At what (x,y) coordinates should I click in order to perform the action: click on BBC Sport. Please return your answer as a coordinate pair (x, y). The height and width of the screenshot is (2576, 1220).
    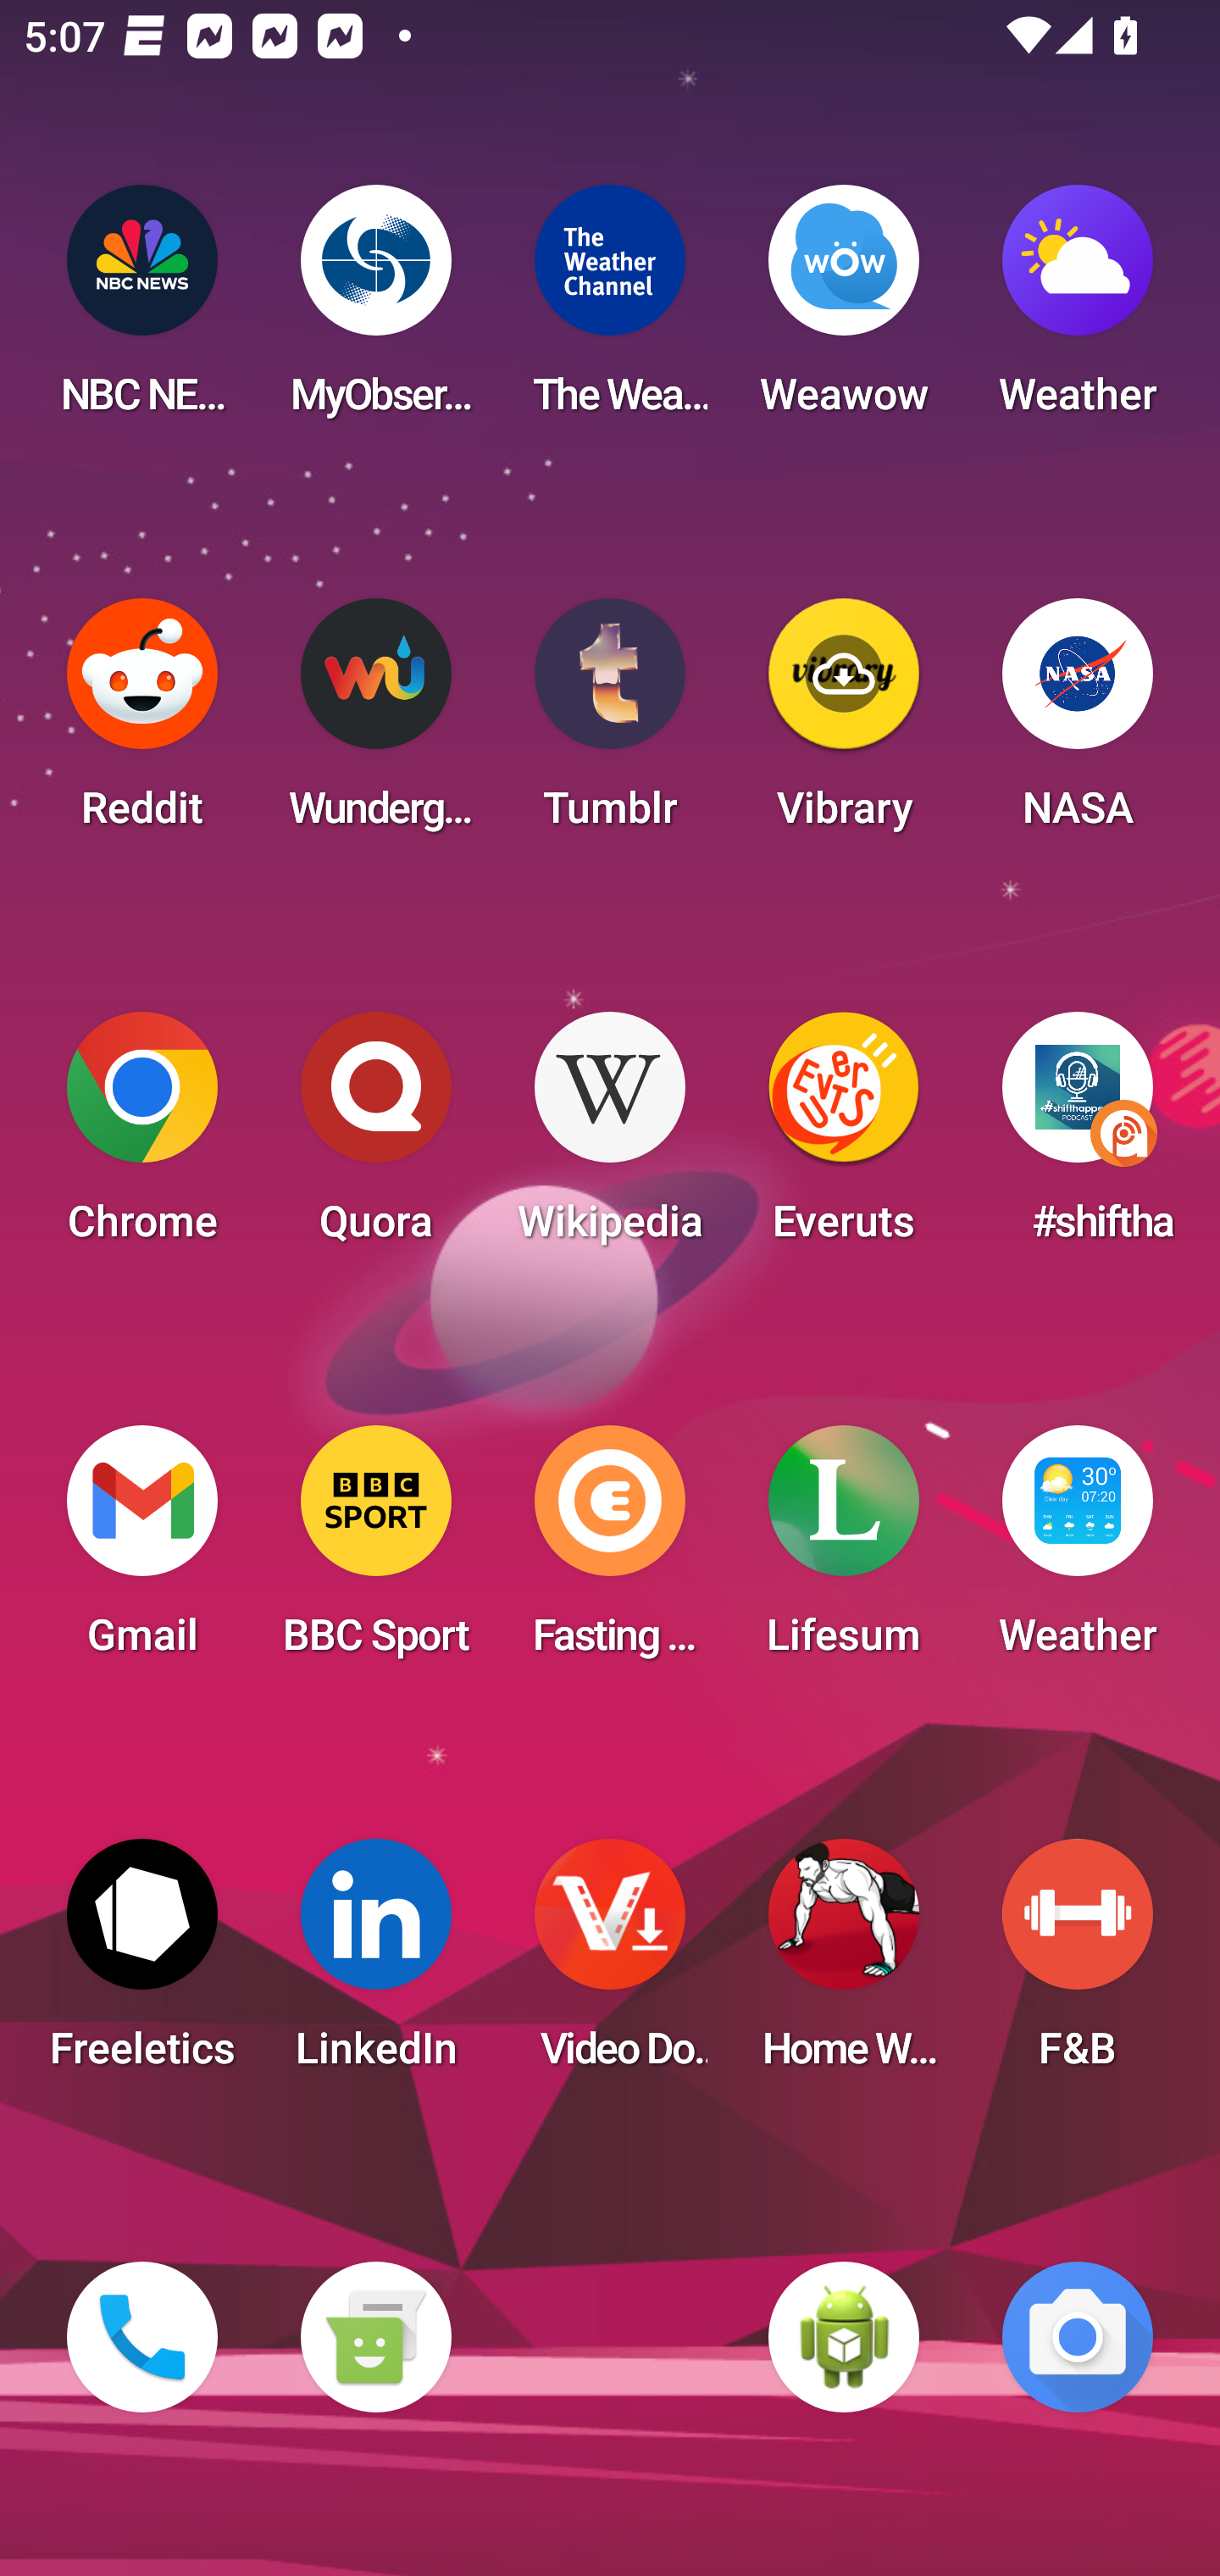
    Looking at the image, I should click on (375, 1551).